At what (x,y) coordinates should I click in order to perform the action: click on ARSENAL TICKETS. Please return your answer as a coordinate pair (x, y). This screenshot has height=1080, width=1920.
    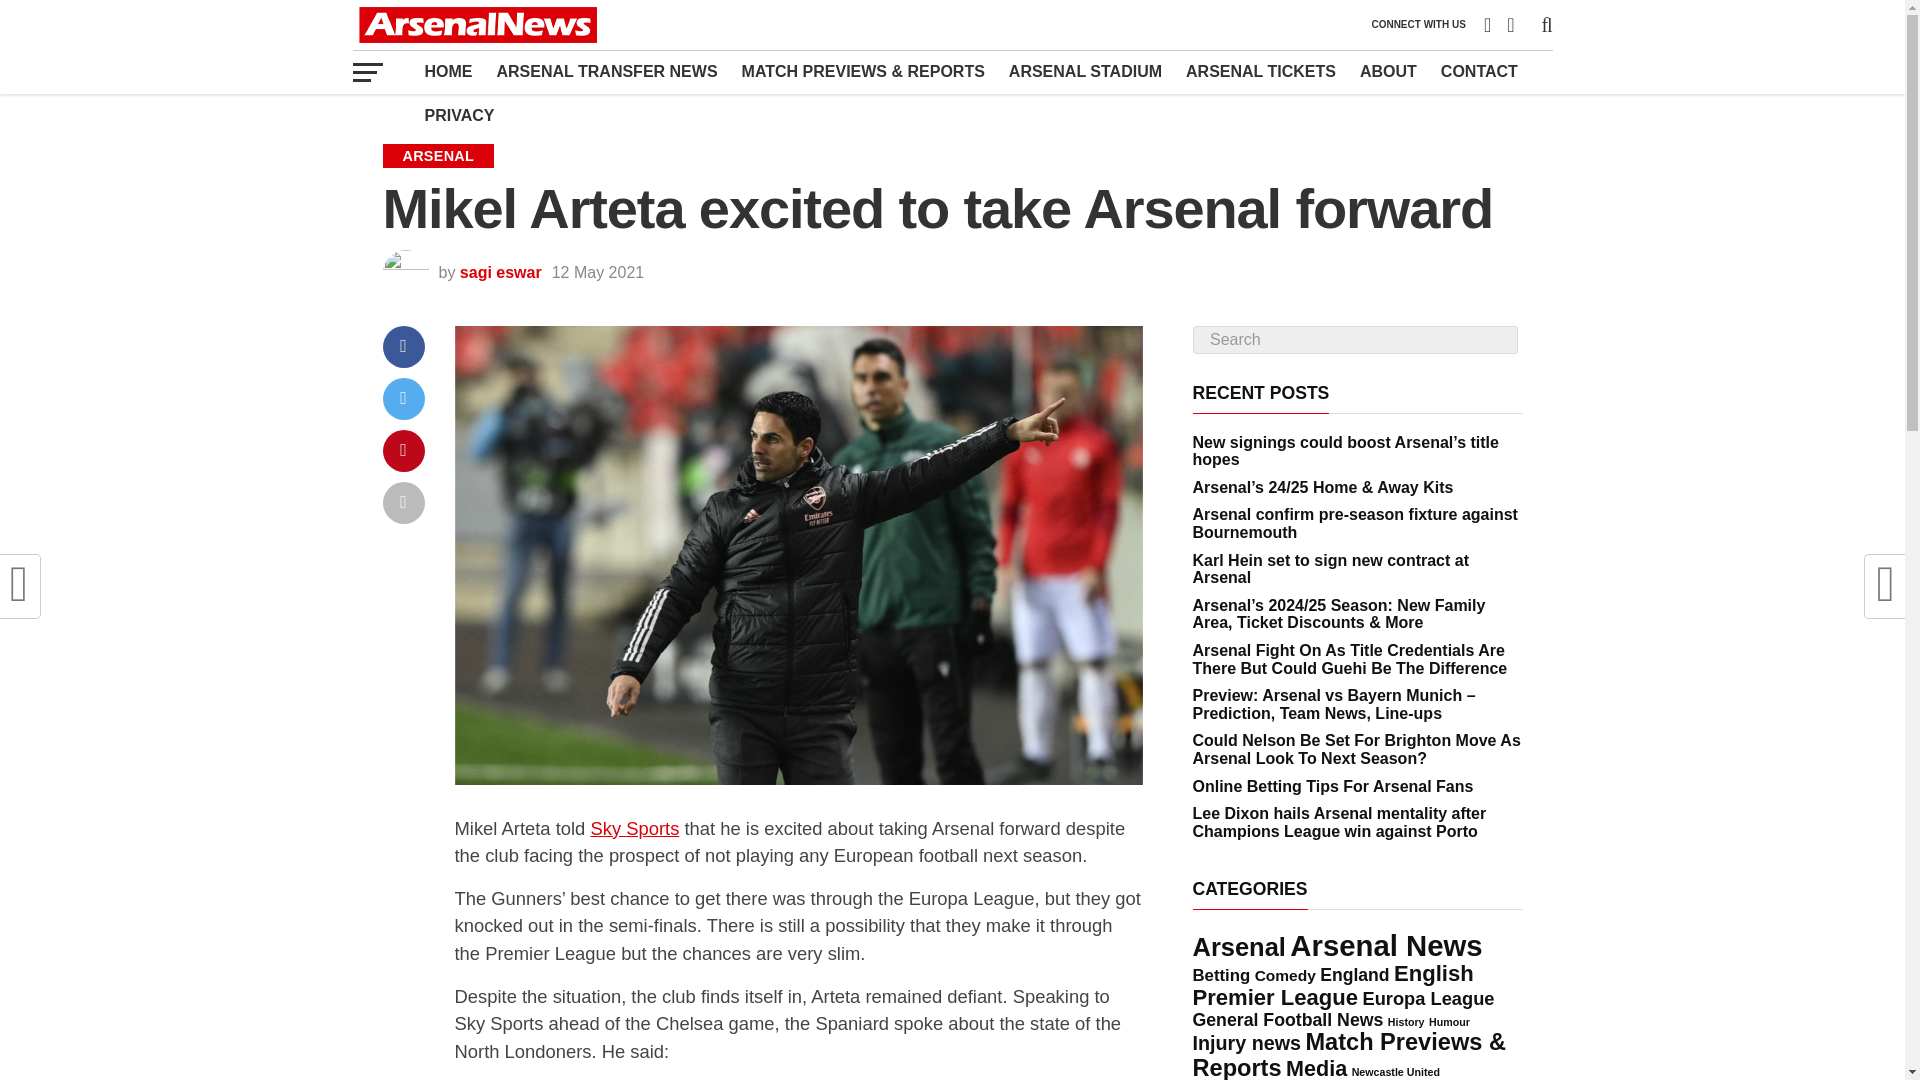
    Looking at the image, I should click on (1260, 71).